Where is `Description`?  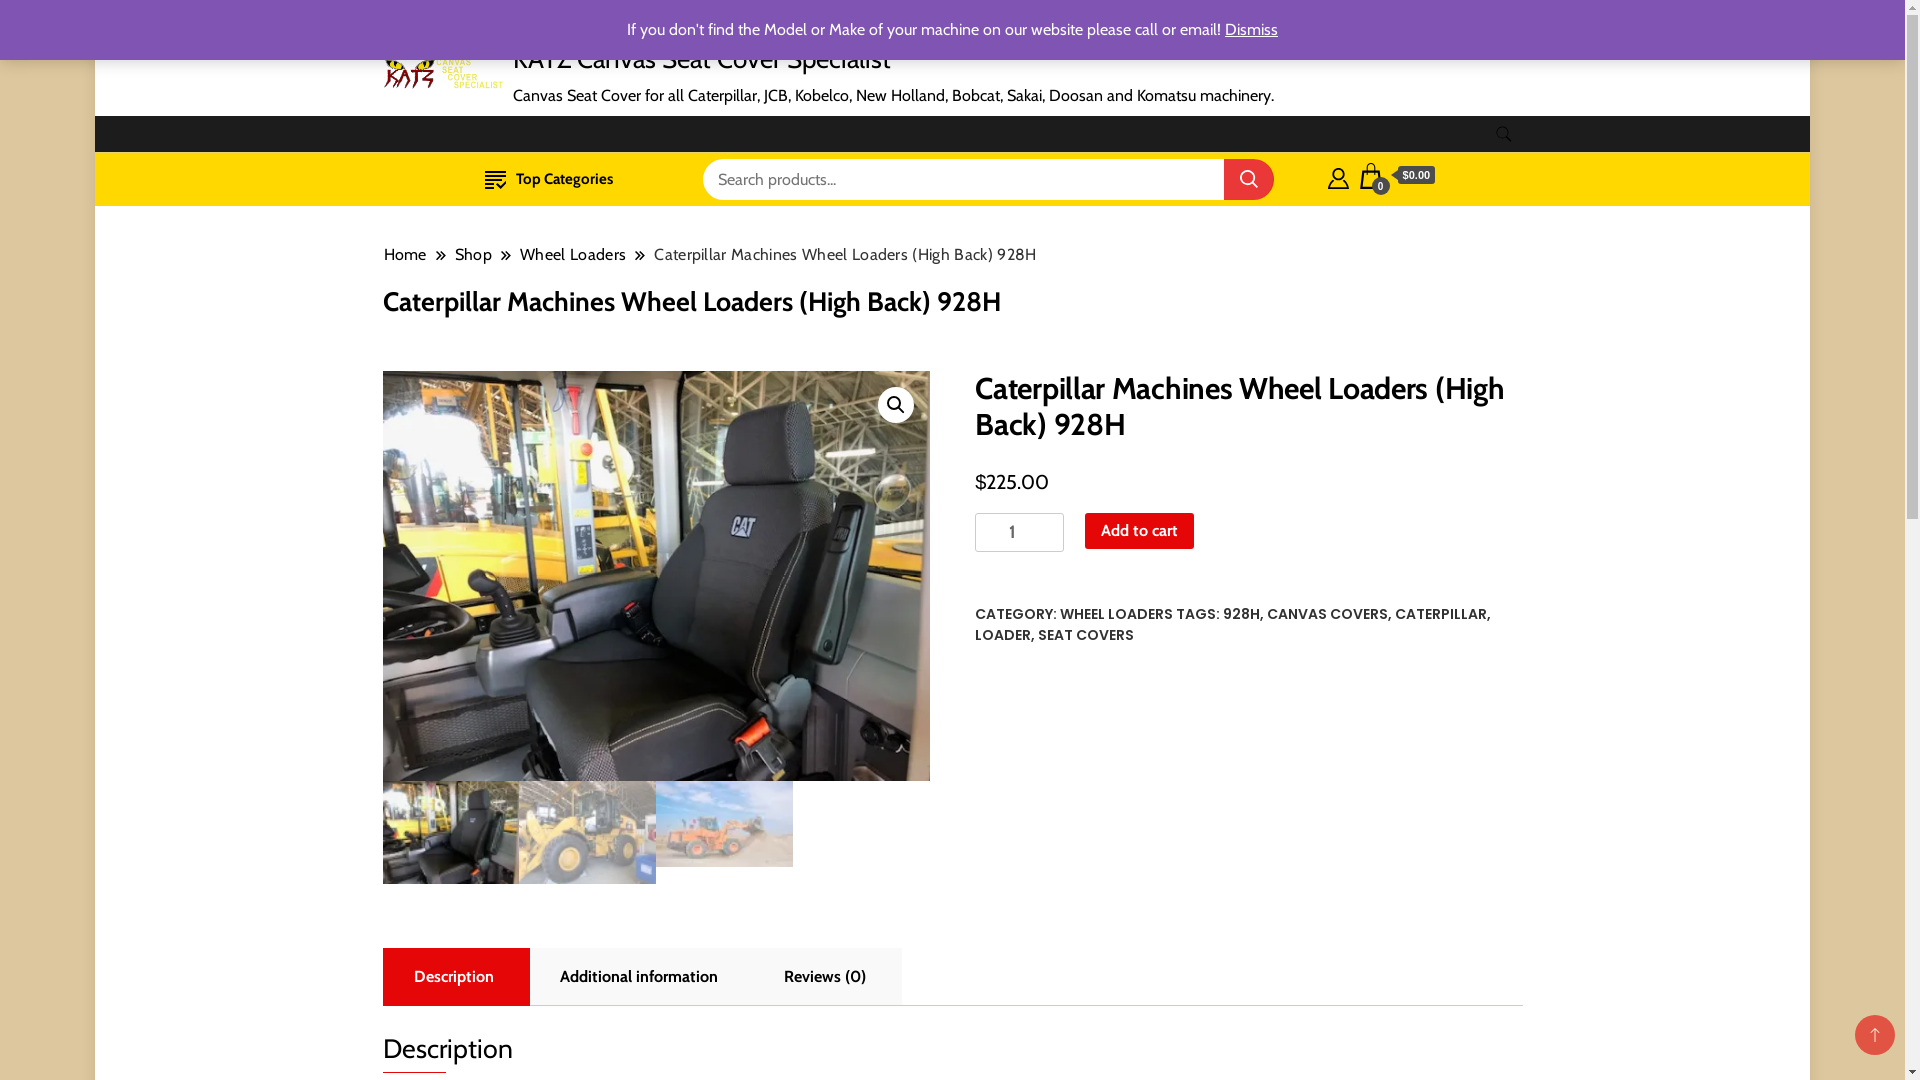
Description is located at coordinates (454, 977).